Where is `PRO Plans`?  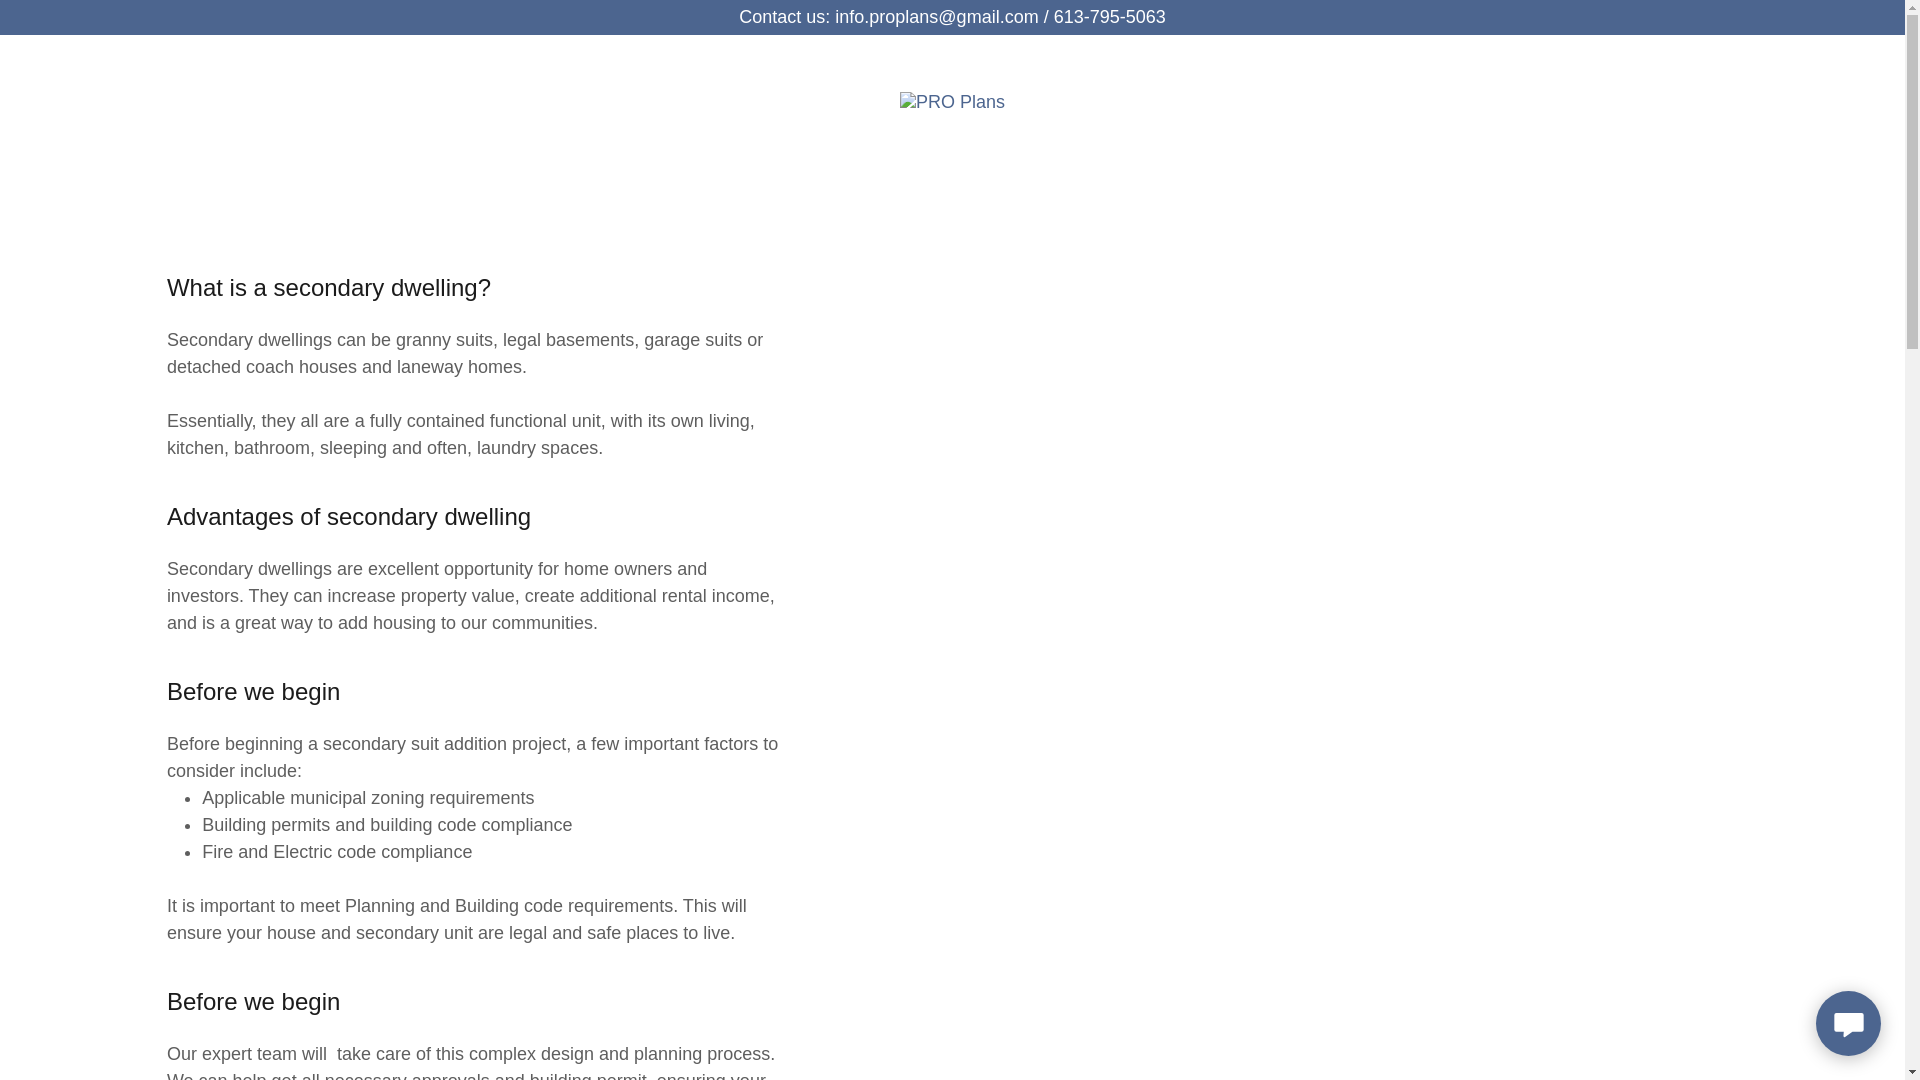 PRO Plans is located at coordinates (952, 100).